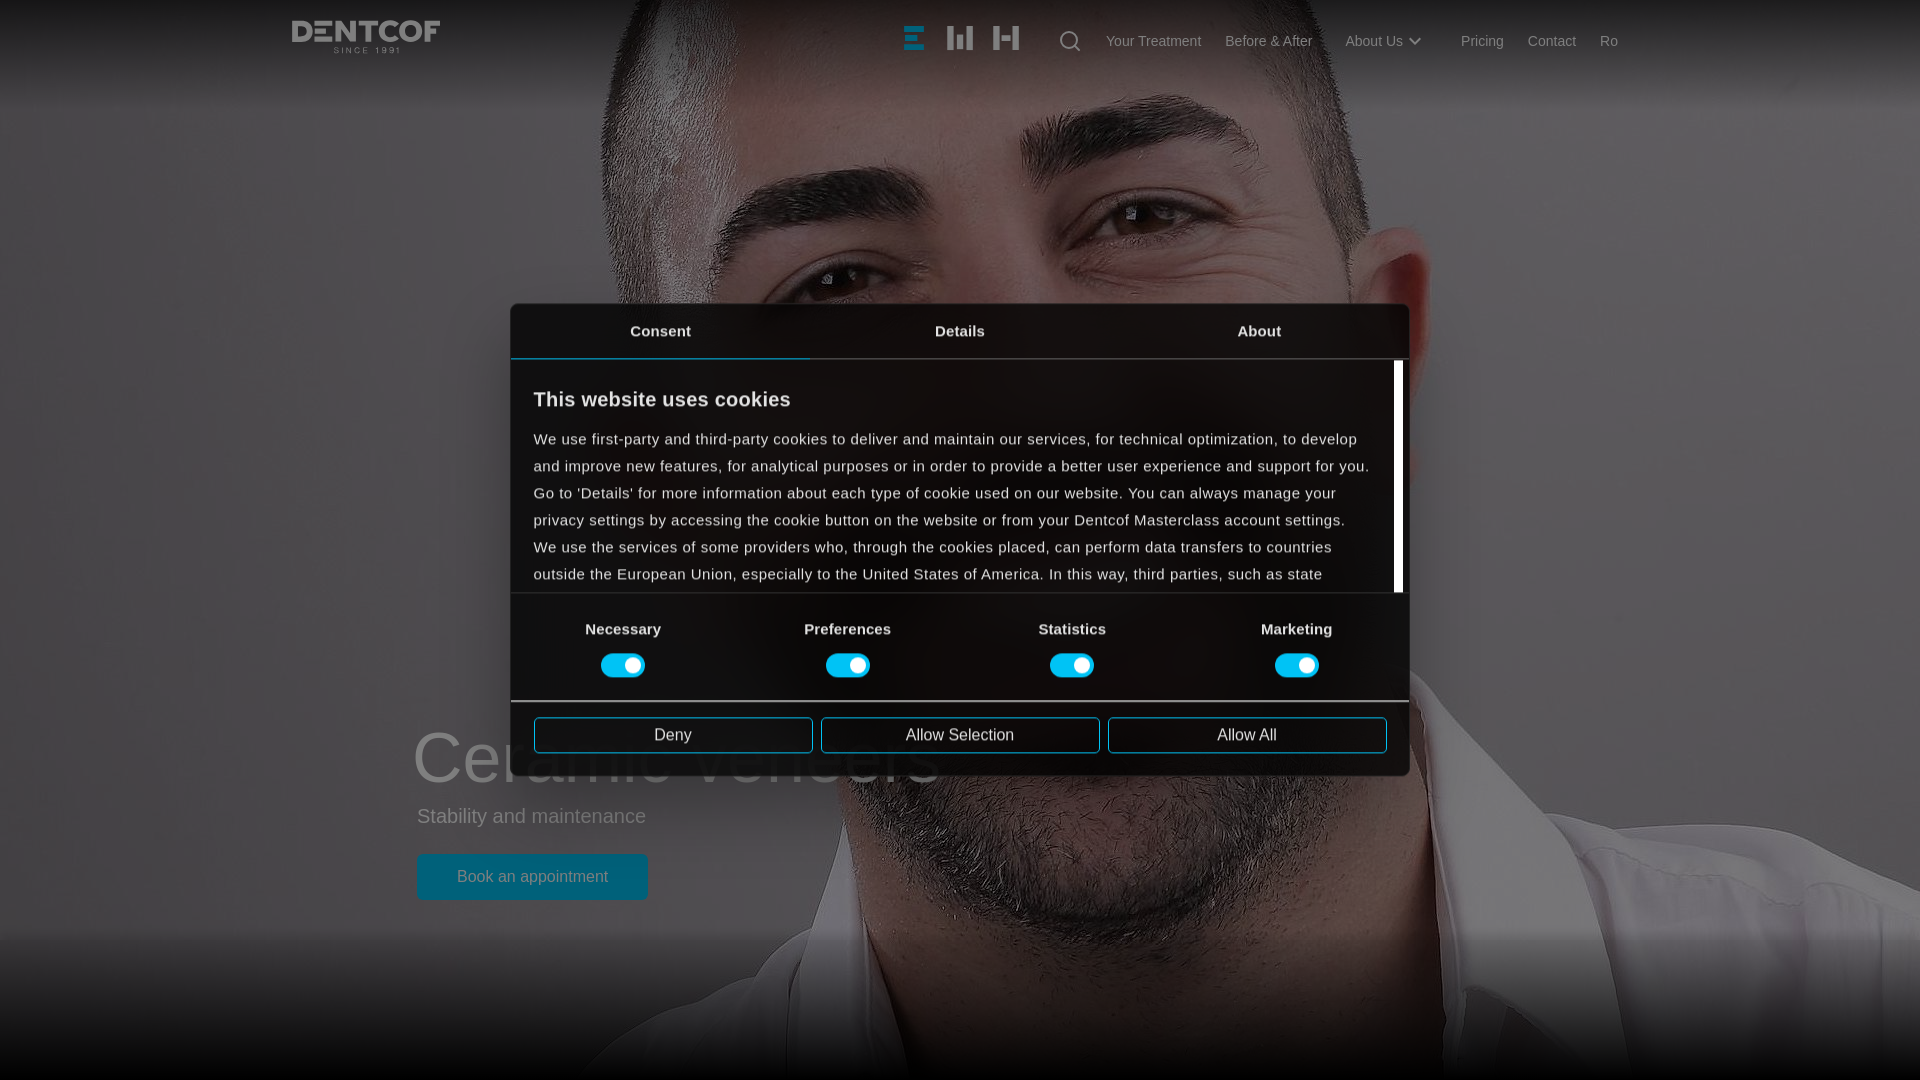 Image resolution: width=1920 pixels, height=1080 pixels. What do you see at coordinates (672, 734) in the screenshot?
I see `Deny` at bounding box center [672, 734].